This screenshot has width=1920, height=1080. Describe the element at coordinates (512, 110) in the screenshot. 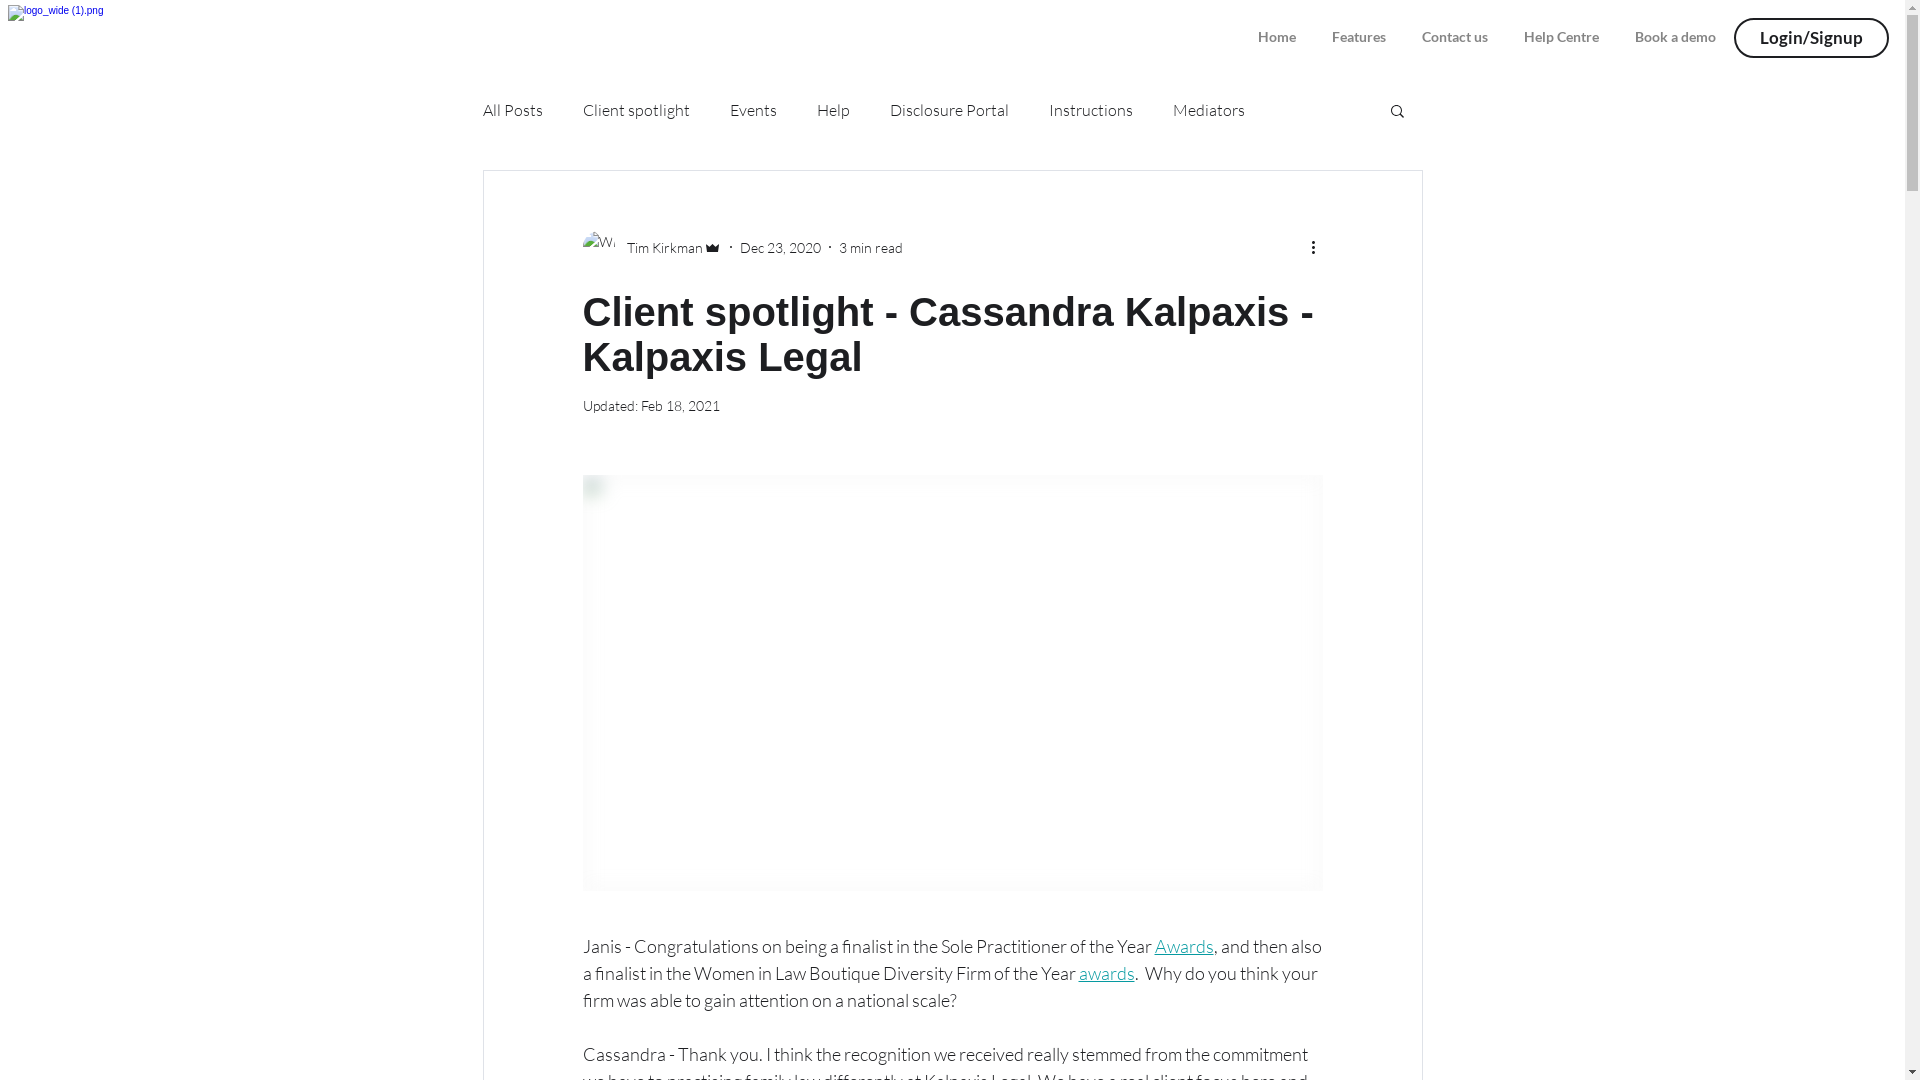

I see `All Posts` at that location.